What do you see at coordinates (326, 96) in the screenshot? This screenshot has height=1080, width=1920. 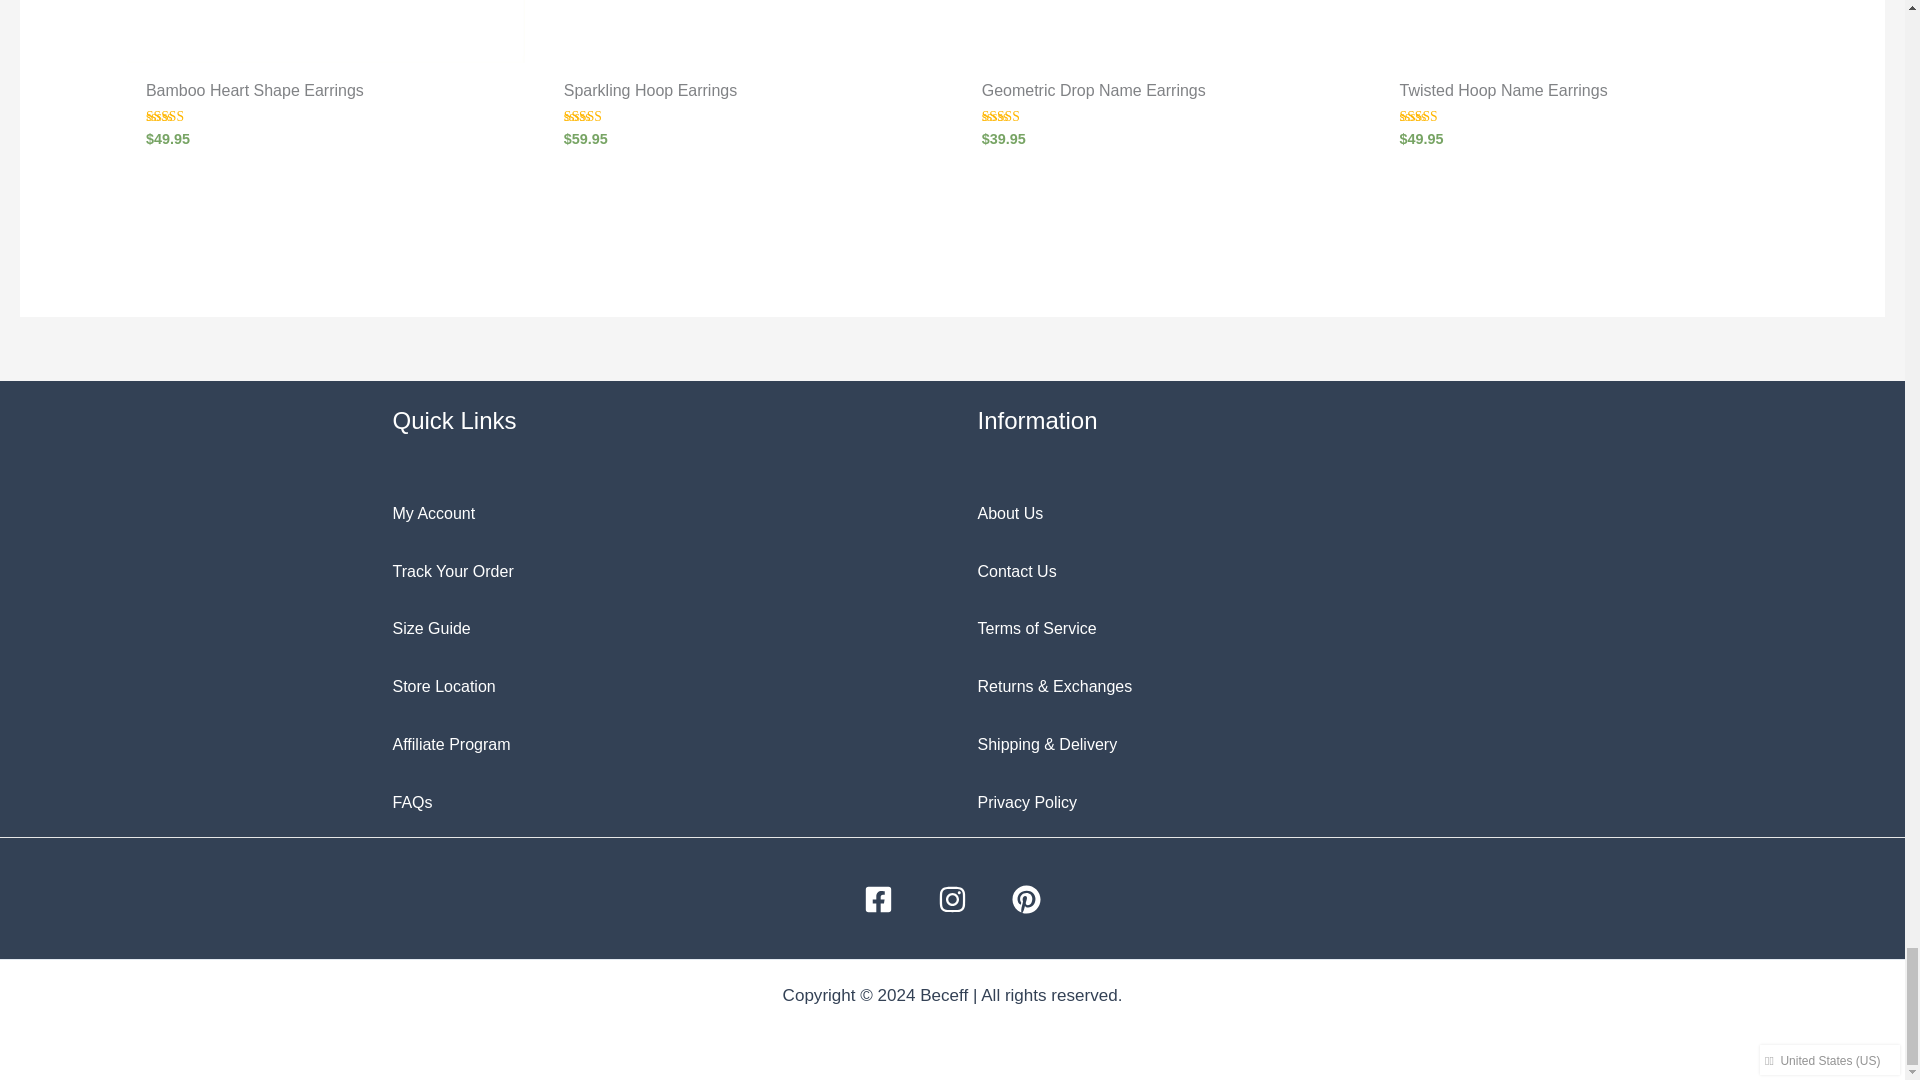 I see `Bamboo Heart Shape Earrings` at bounding box center [326, 96].